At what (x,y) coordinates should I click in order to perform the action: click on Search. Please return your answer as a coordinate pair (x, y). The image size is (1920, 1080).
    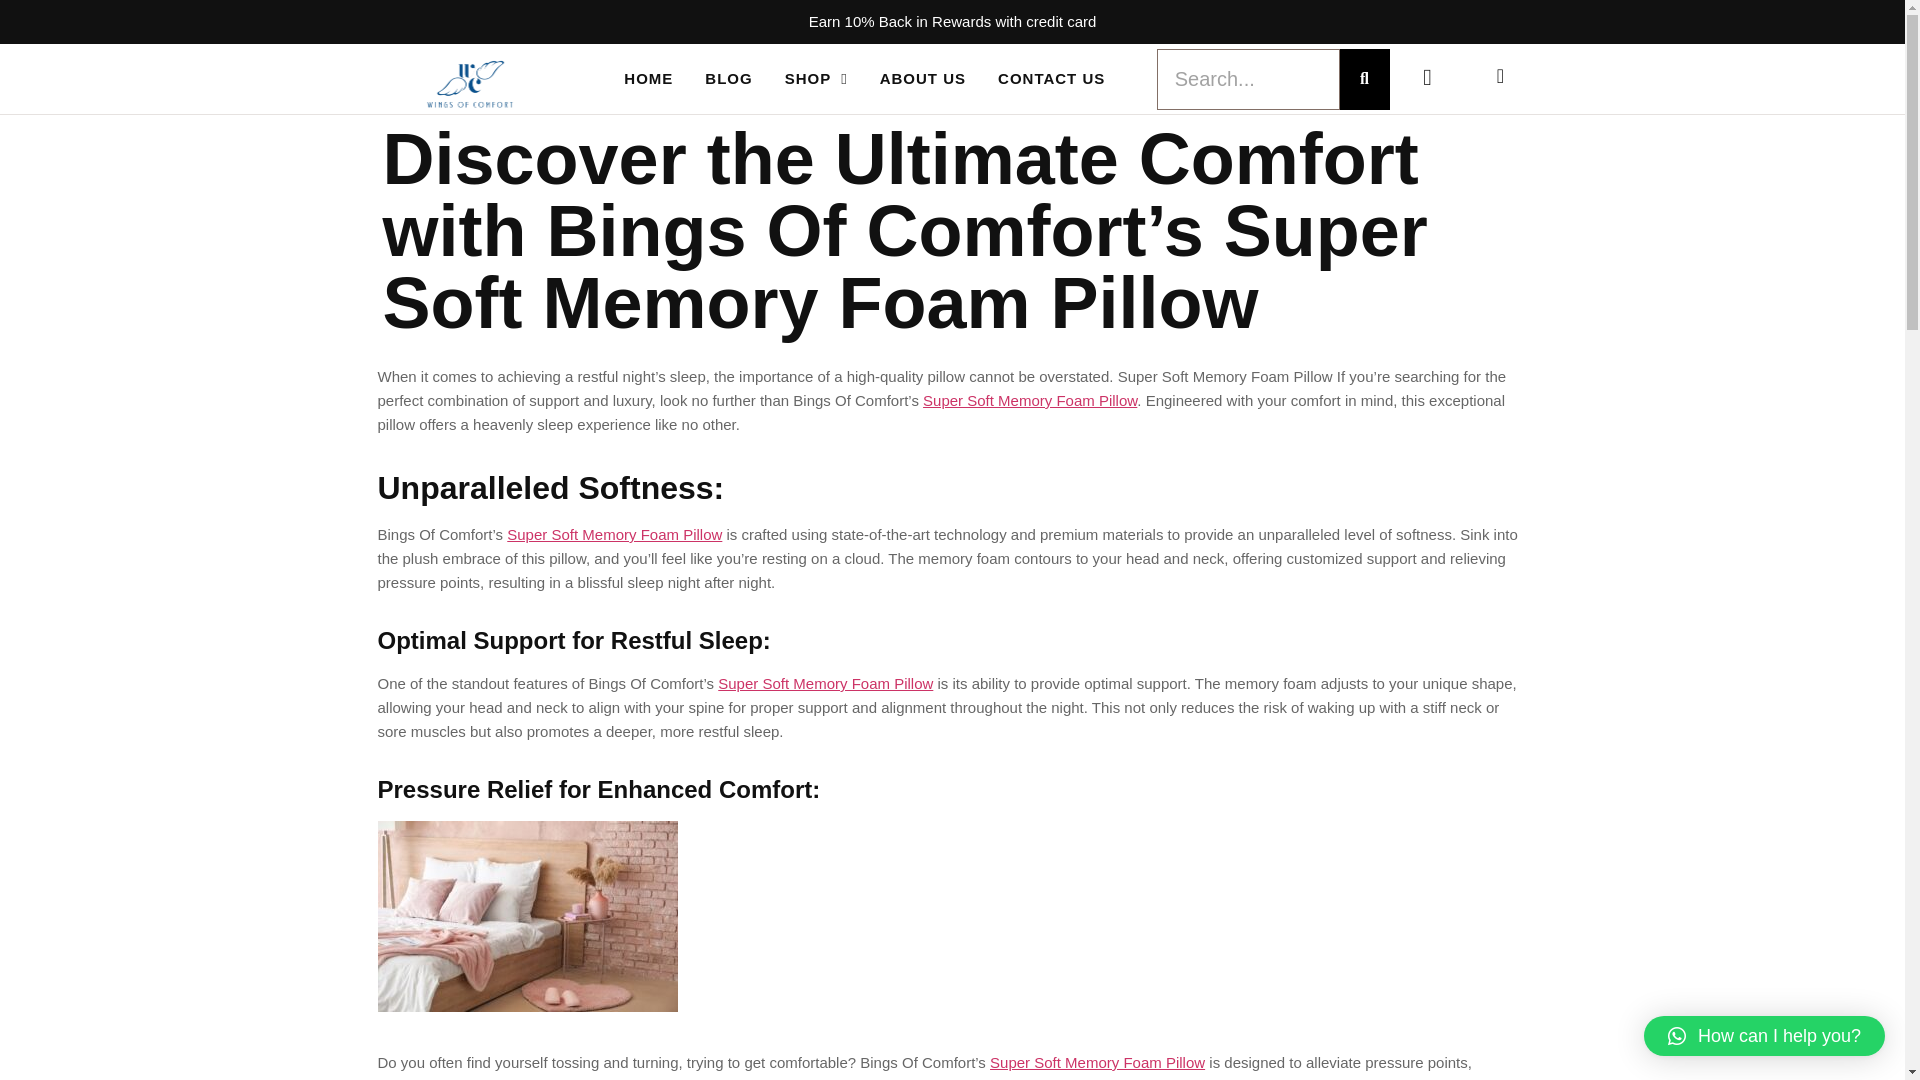
    Looking at the image, I should click on (1248, 78).